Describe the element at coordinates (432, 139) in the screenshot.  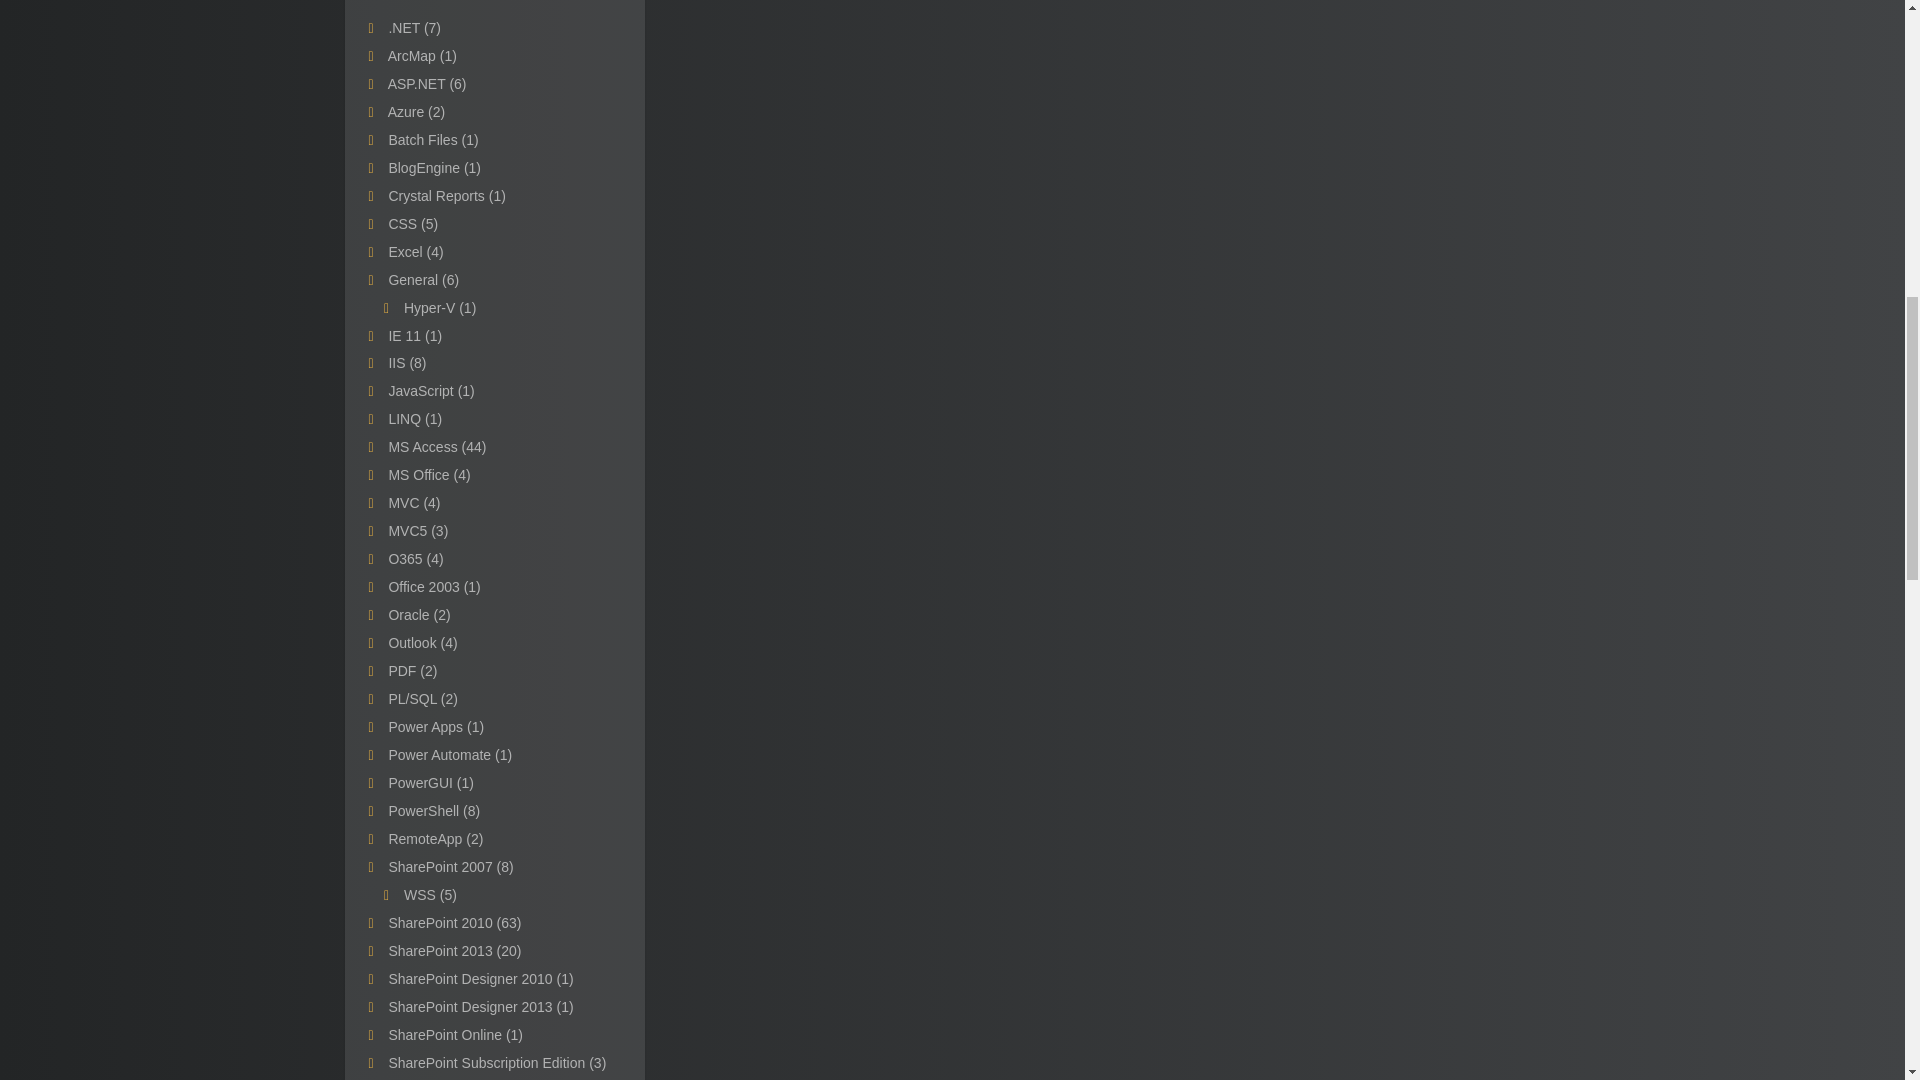
I see `Category: Batch Files` at that location.